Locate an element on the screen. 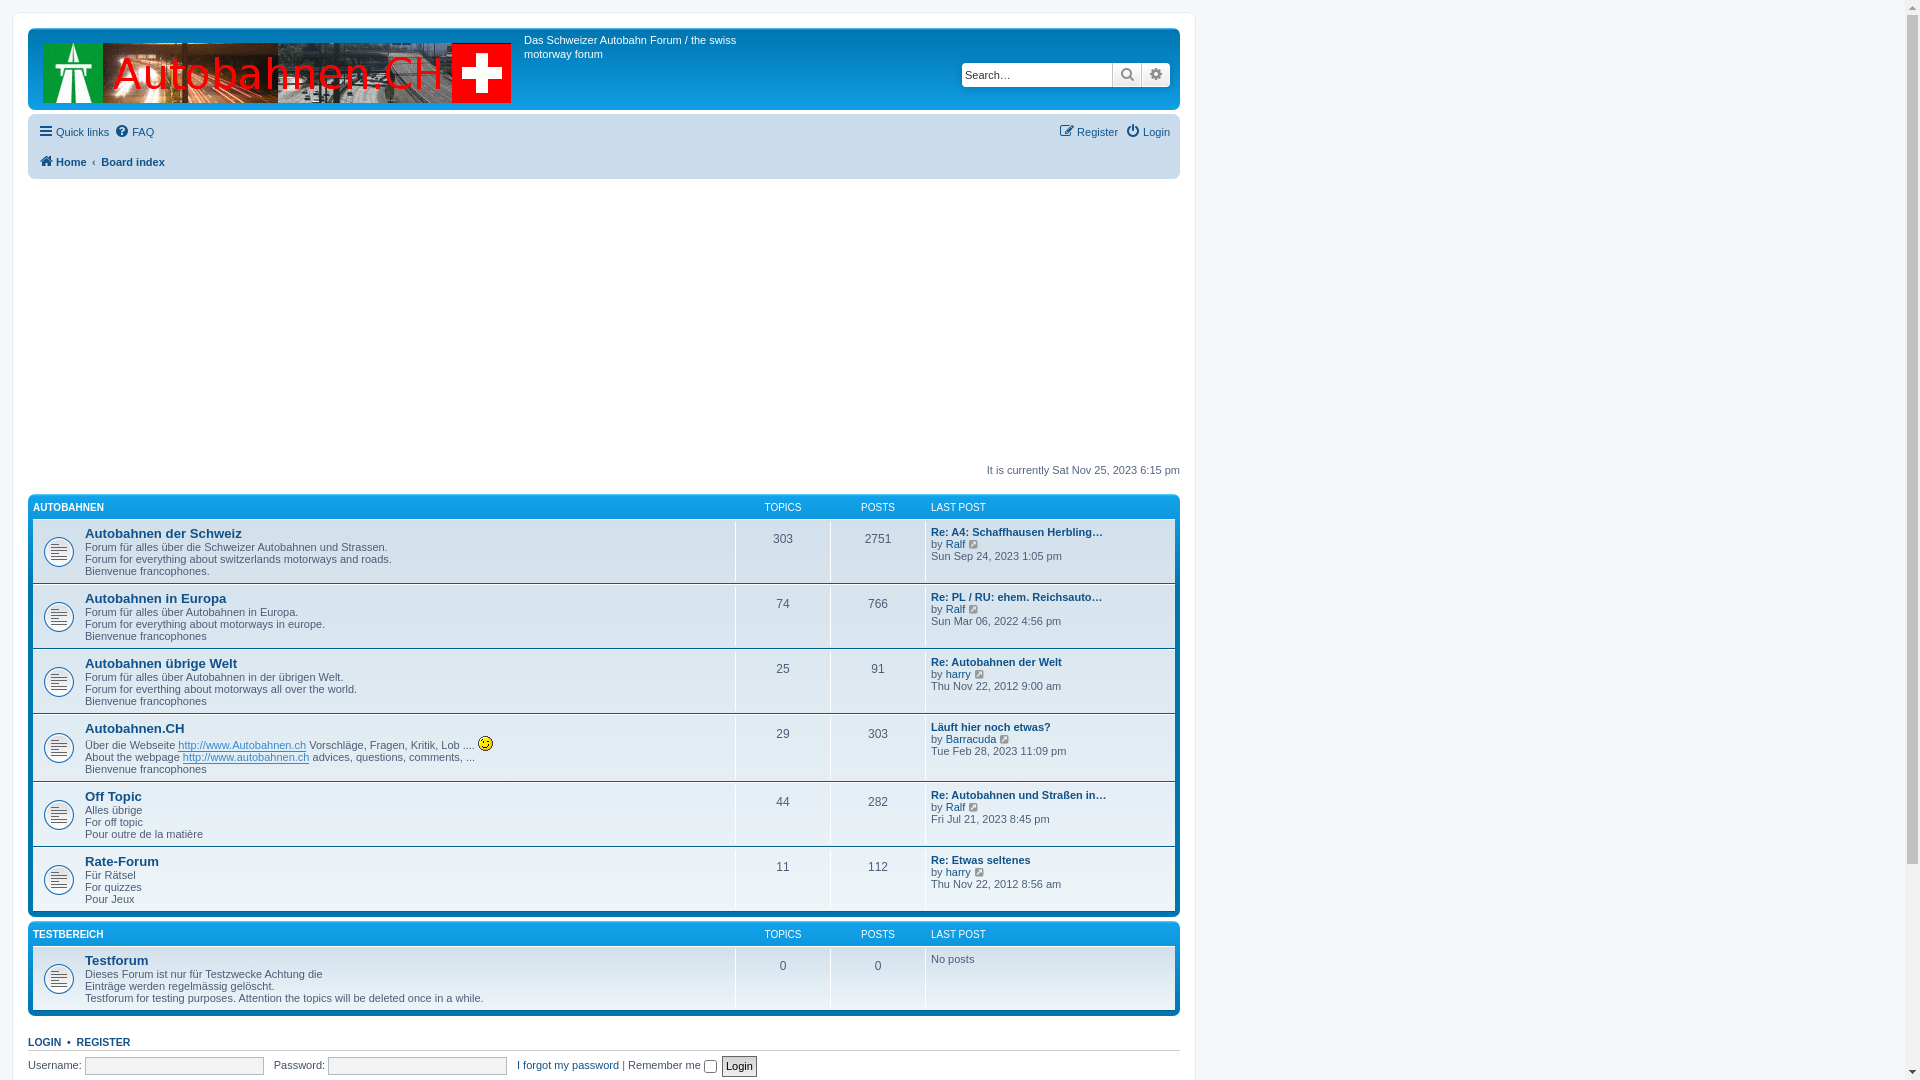 The width and height of the screenshot is (1920, 1080). Wink is located at coordinates (486, 744).